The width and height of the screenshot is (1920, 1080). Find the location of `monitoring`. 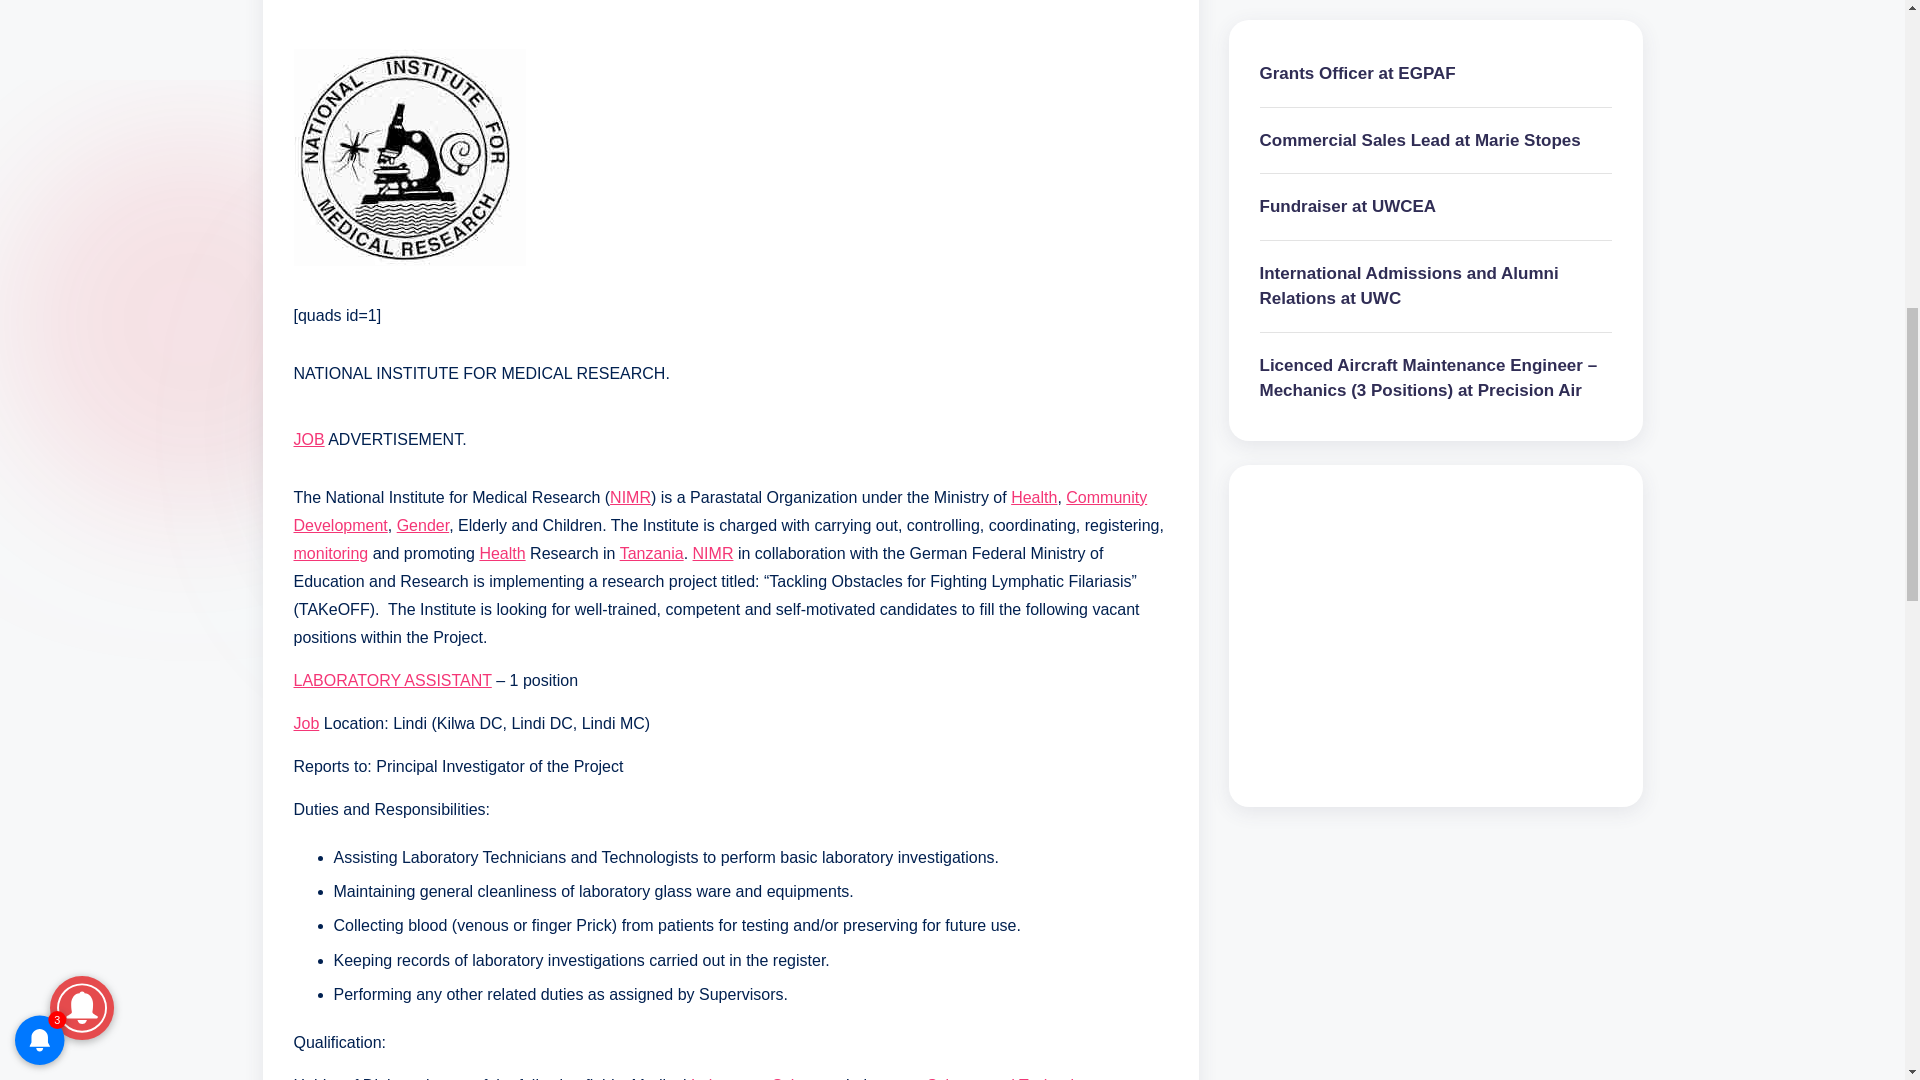

monitoring is located at coordinates (330, 553).